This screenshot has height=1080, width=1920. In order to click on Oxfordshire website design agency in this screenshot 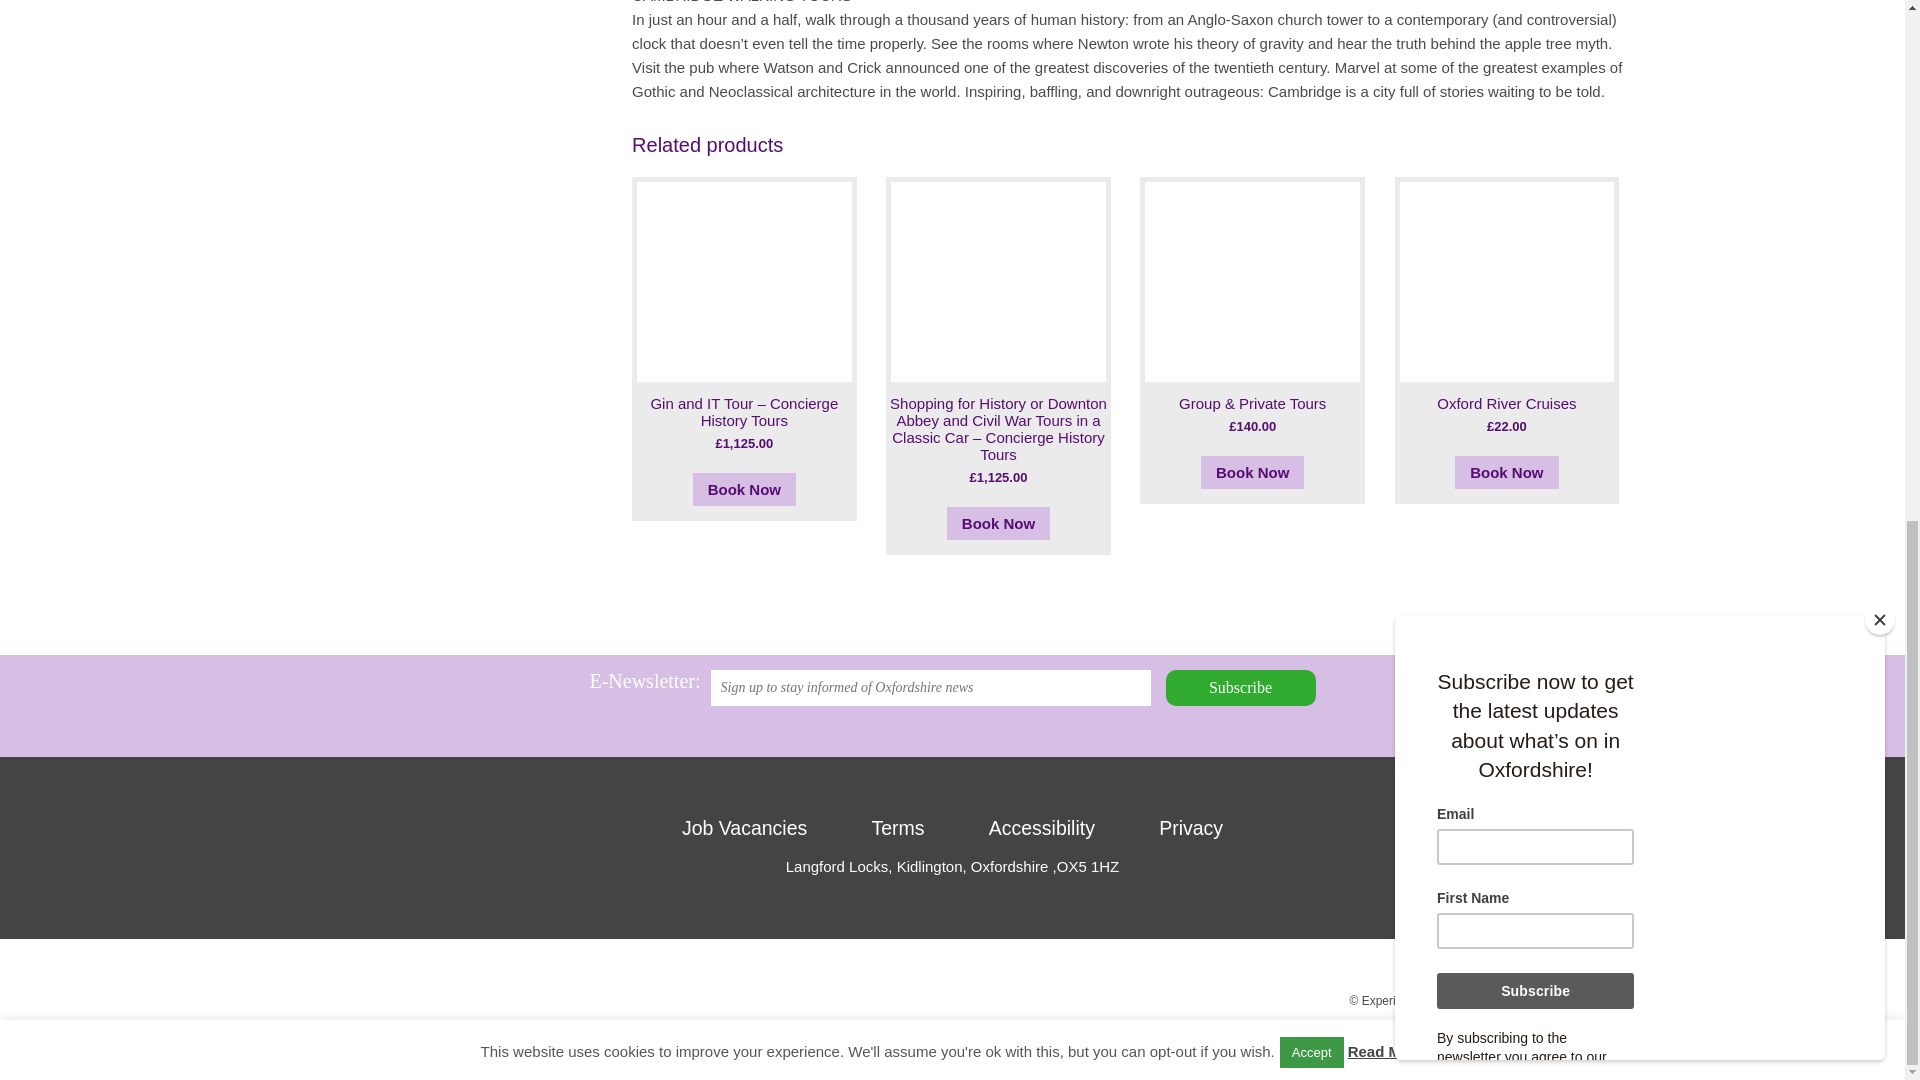, I will do `click(1586, 1025)`.